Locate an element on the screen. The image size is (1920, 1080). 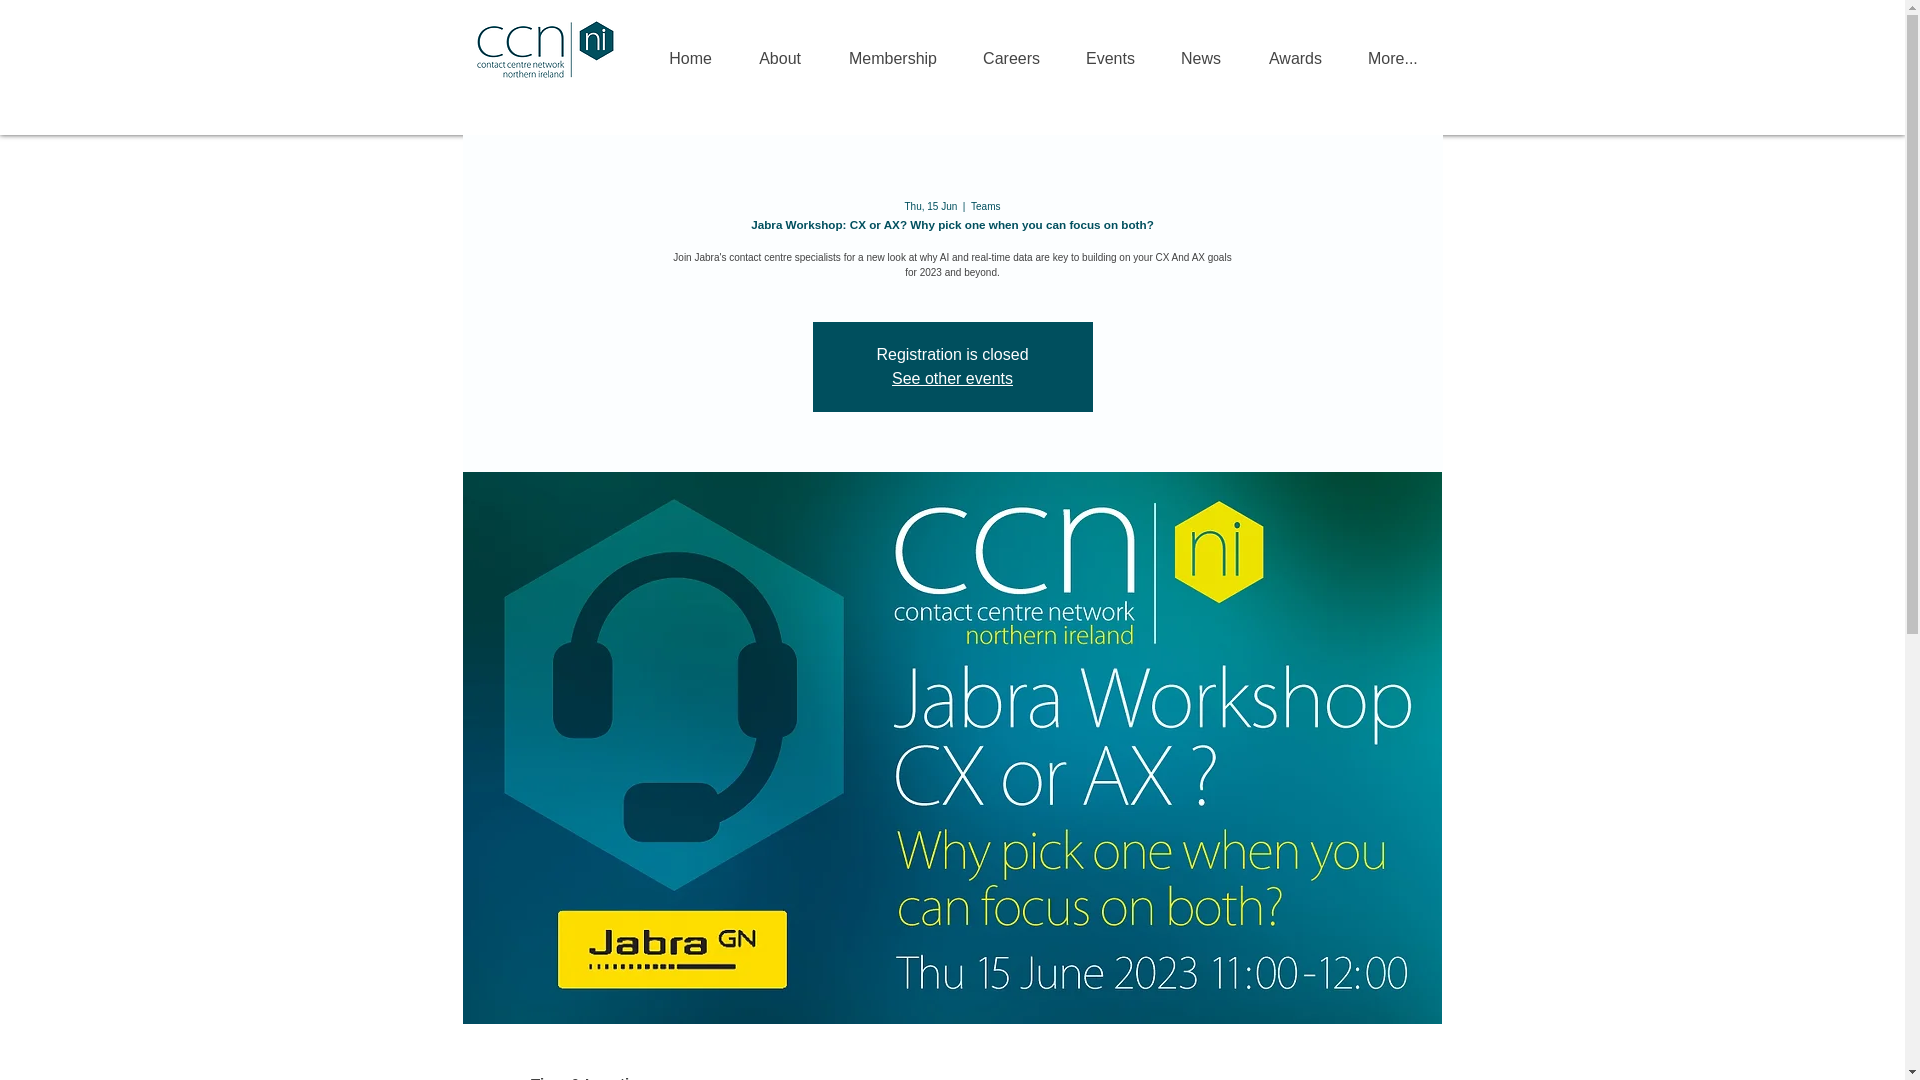
See other events is located at coordinates (952, 378).